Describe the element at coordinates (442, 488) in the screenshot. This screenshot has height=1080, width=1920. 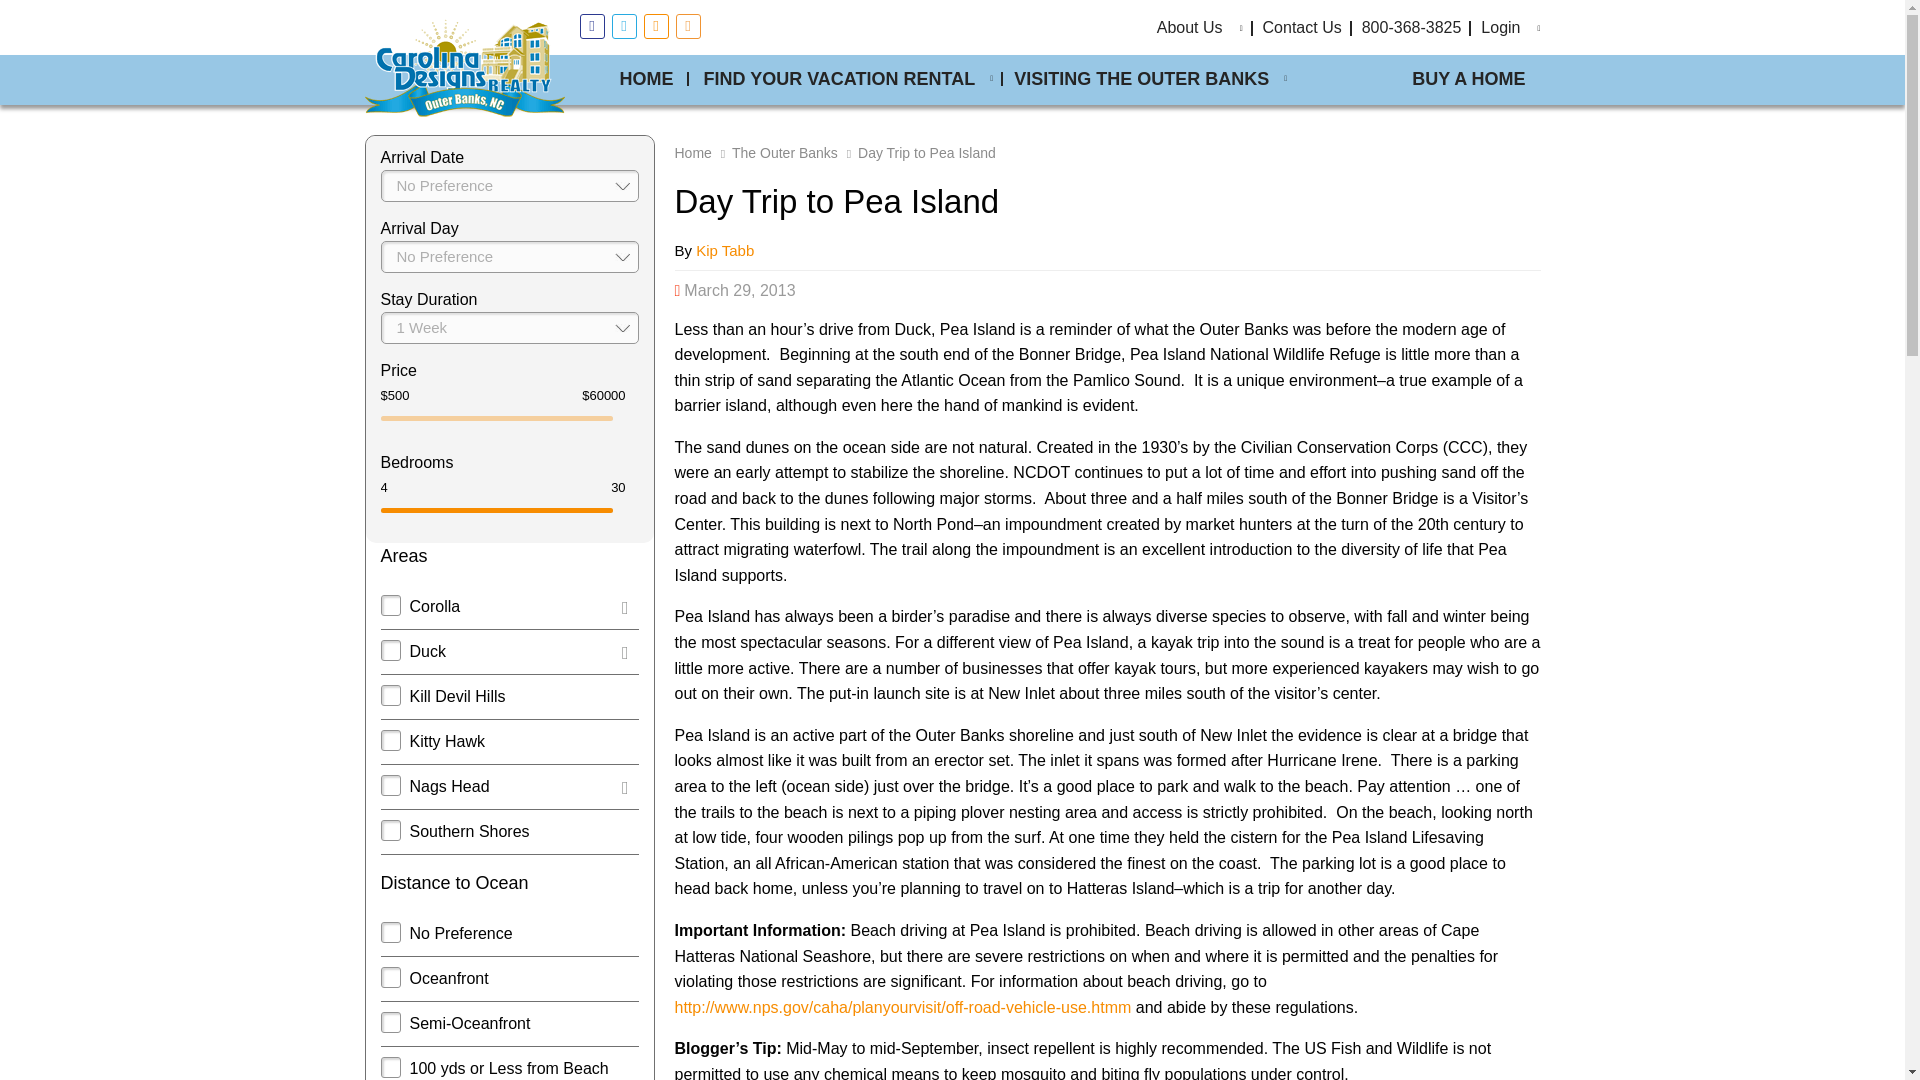
I see `4` at that location.